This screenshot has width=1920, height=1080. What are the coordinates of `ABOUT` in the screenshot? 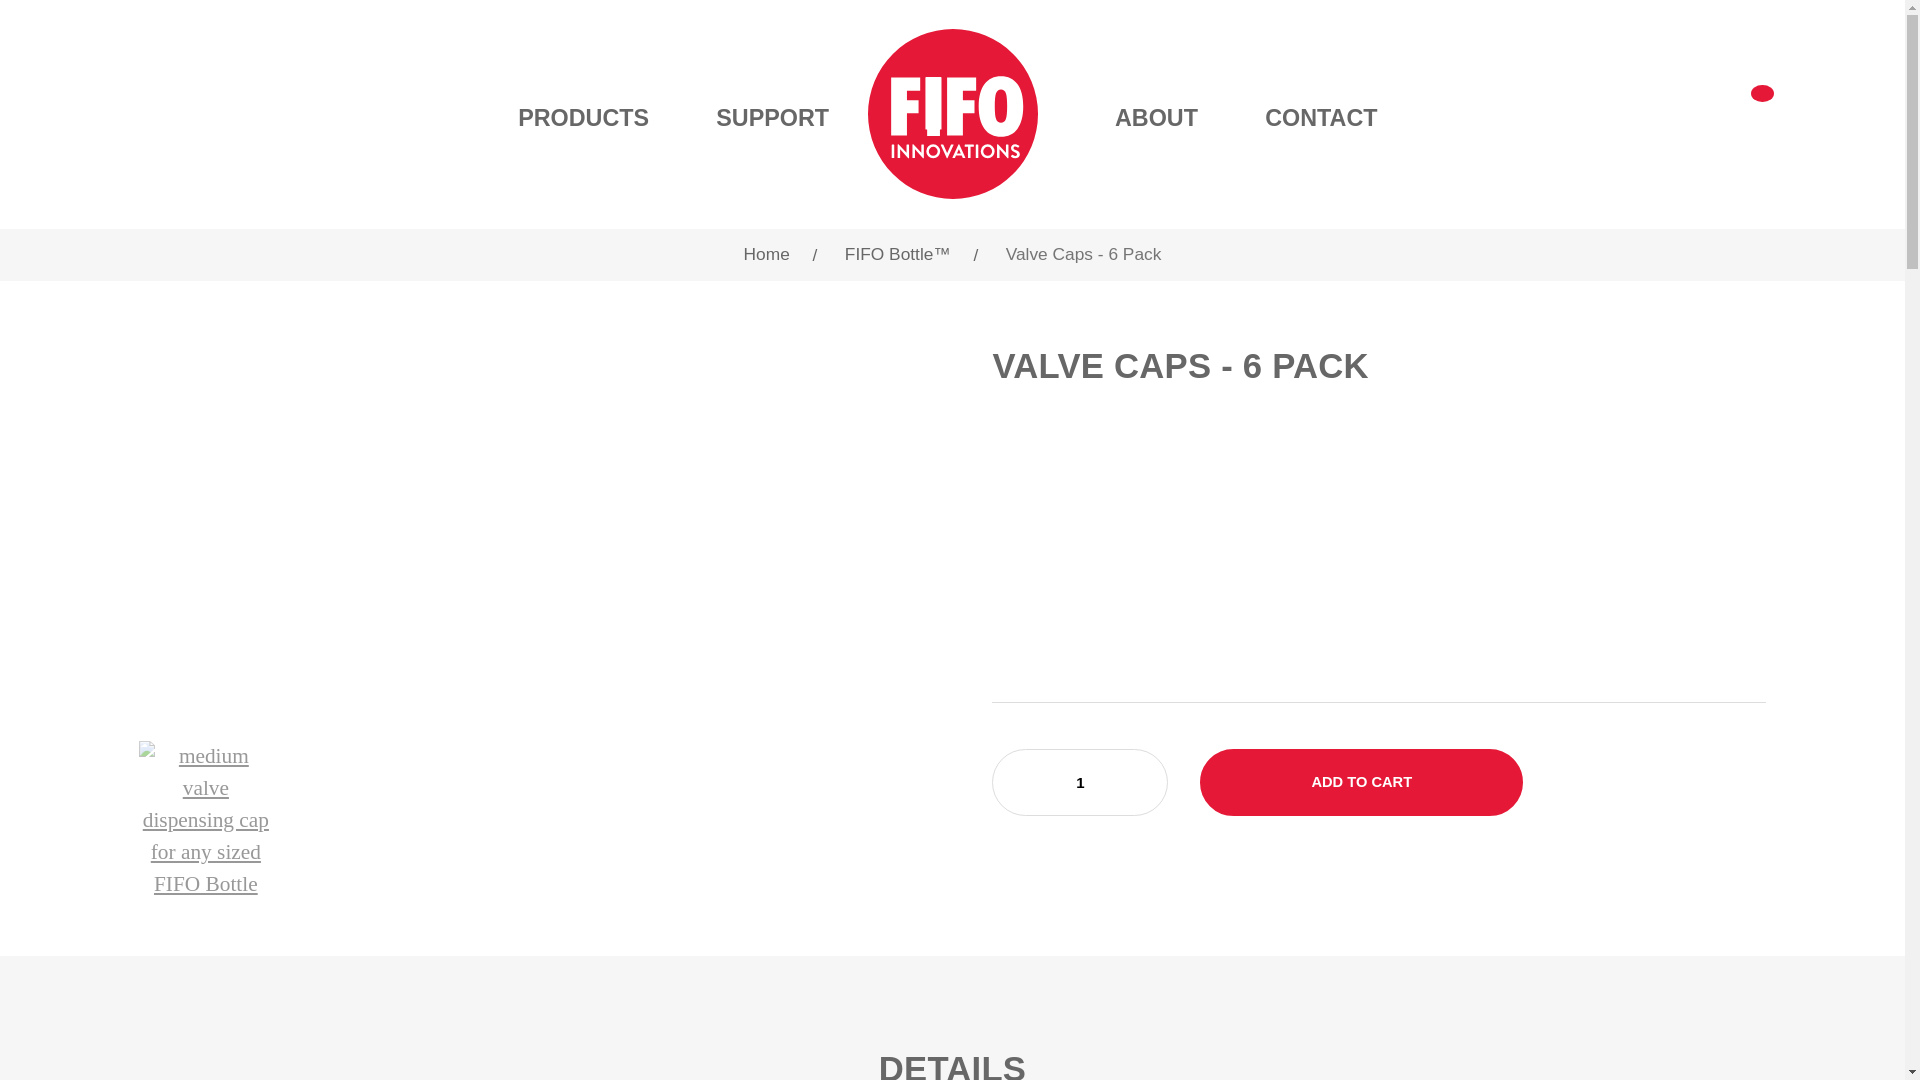 It's located at (1156, 117).